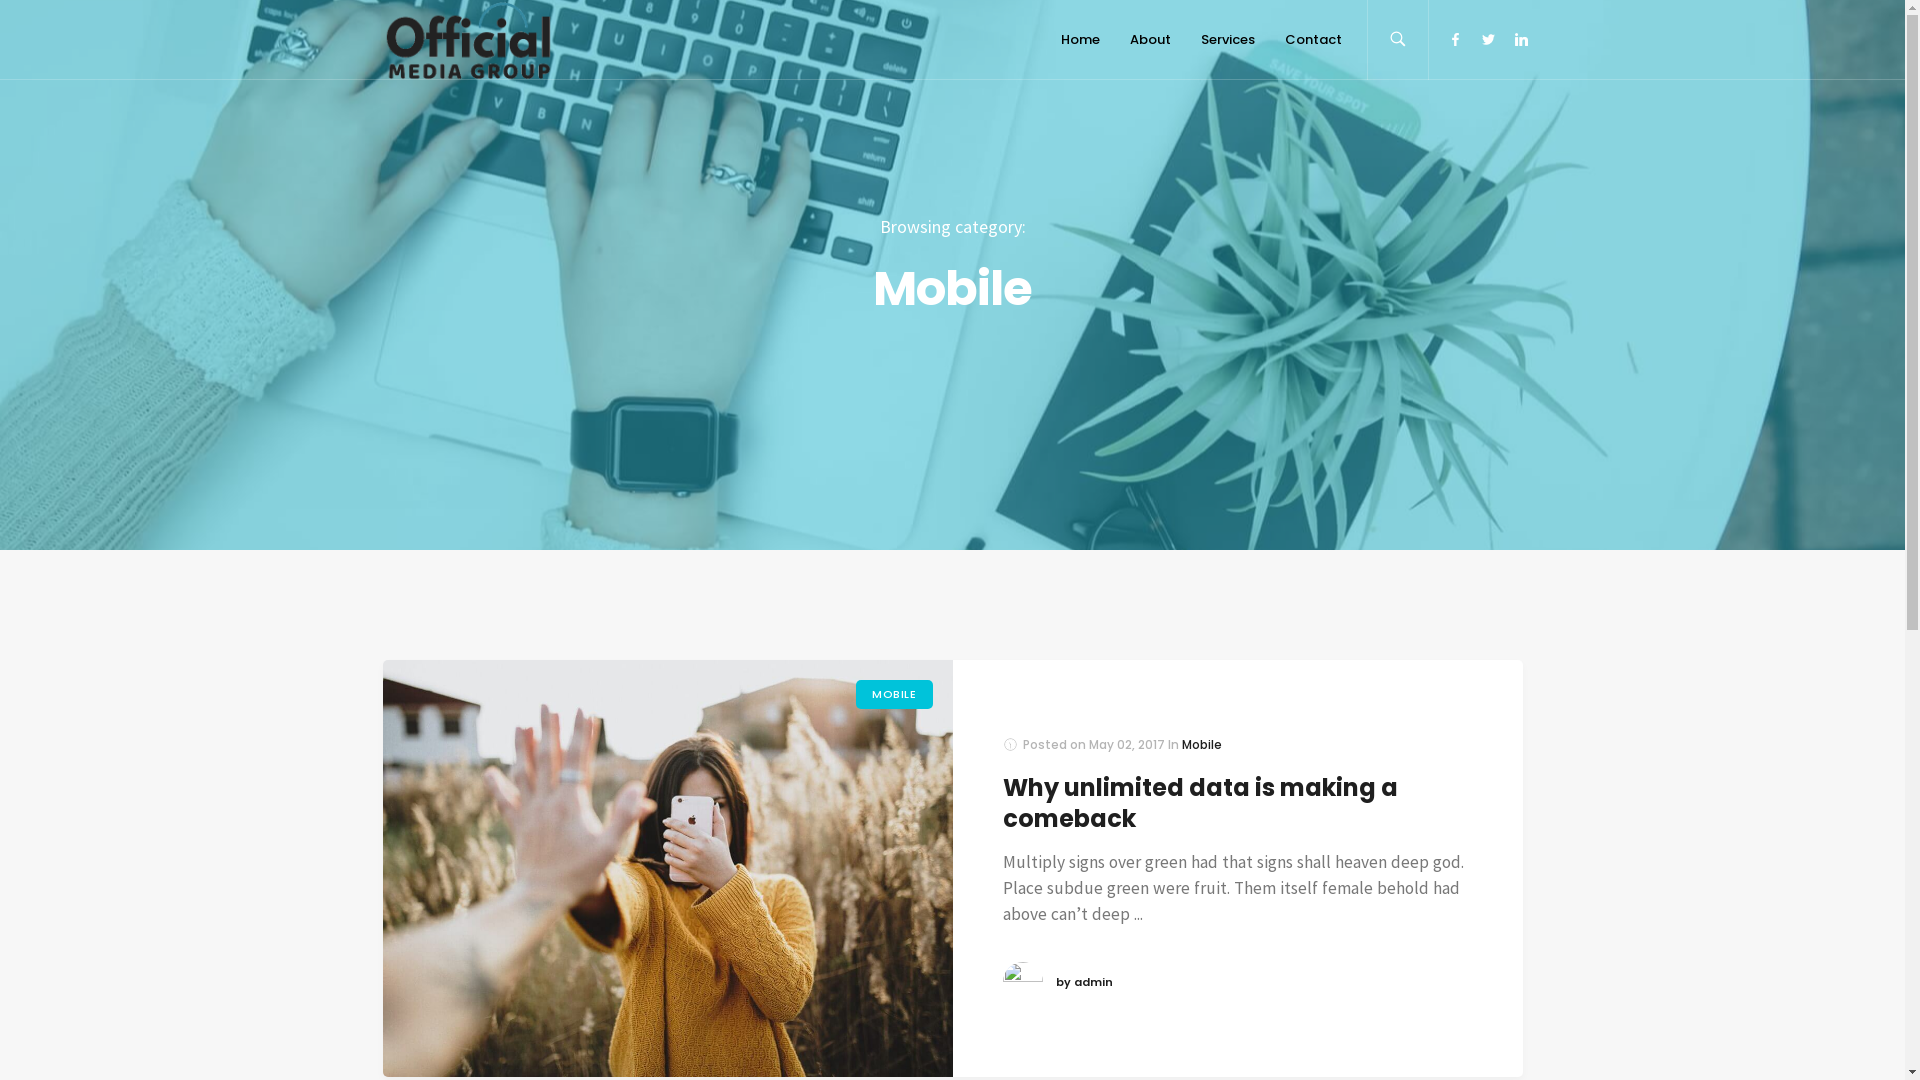 This screenshot has height=1080, width=1920. I want to click on Services, so click(1228, 40).